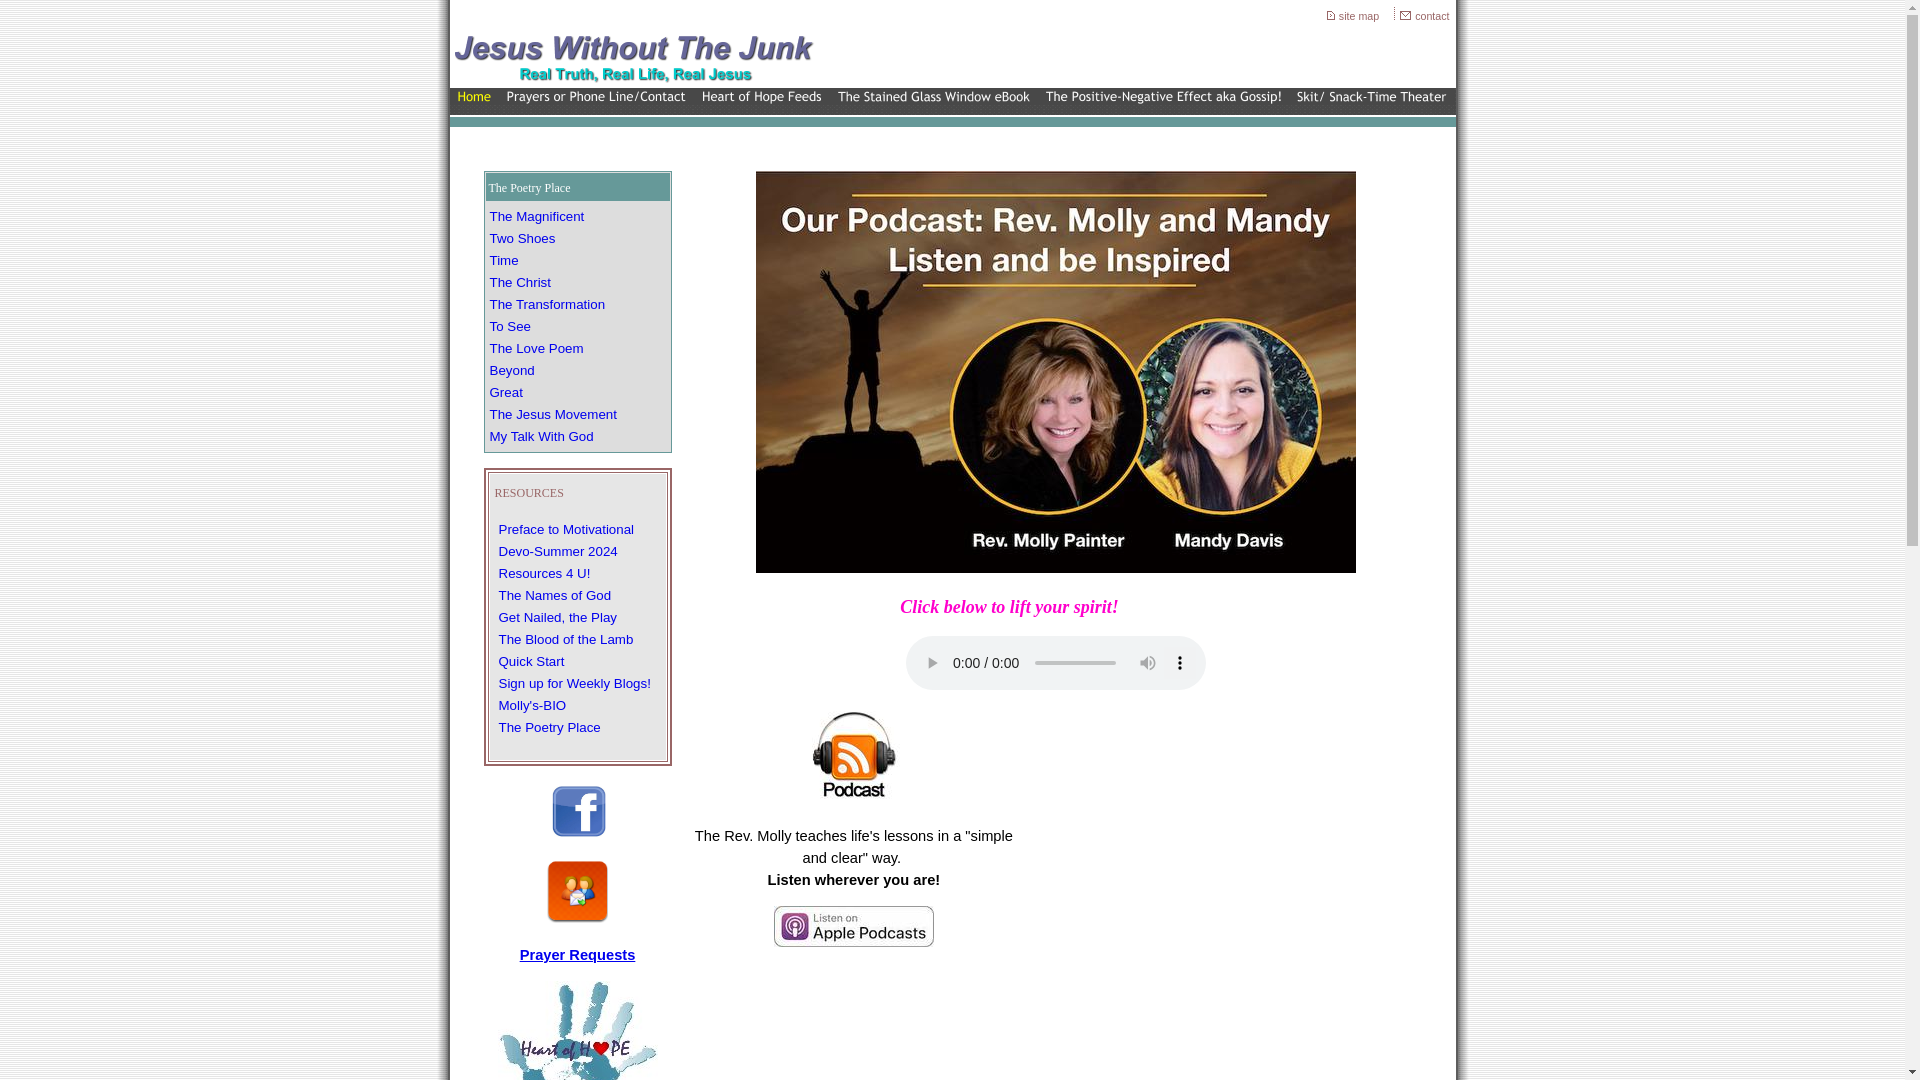 This screenshot has height=1080, width=1920. What do you see at coordinates (530, 661) in the screenshot?
I see `Quick Start` at bounding box center [530, 661].